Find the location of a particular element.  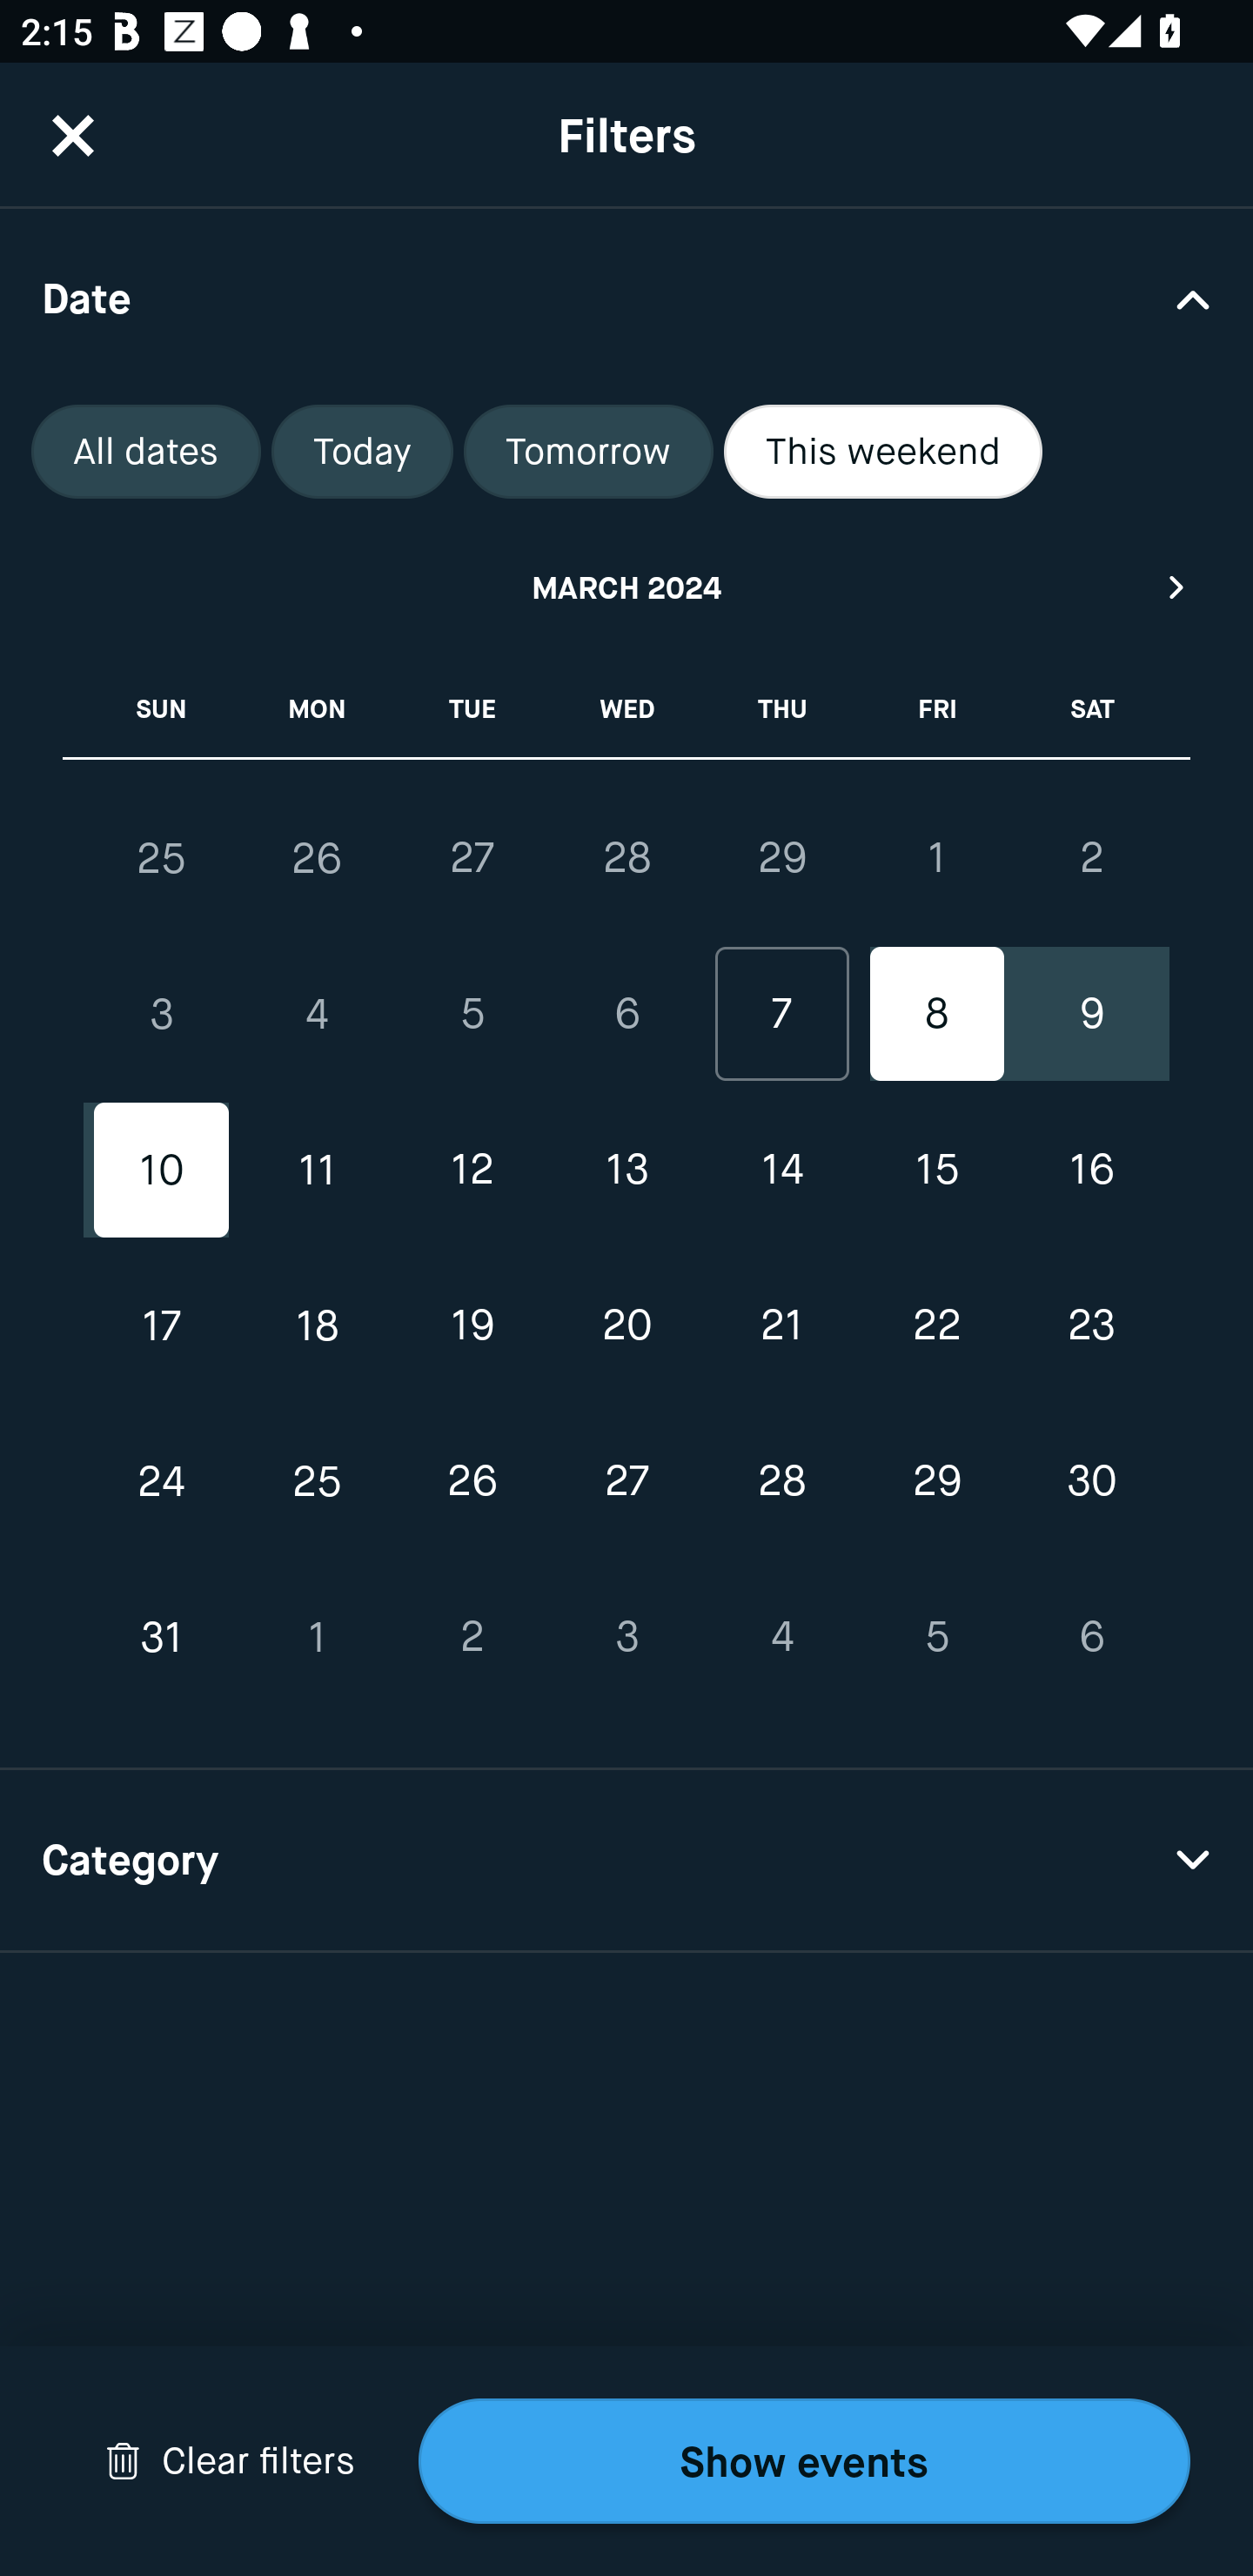

4 is located at coordinates (317, 1015).